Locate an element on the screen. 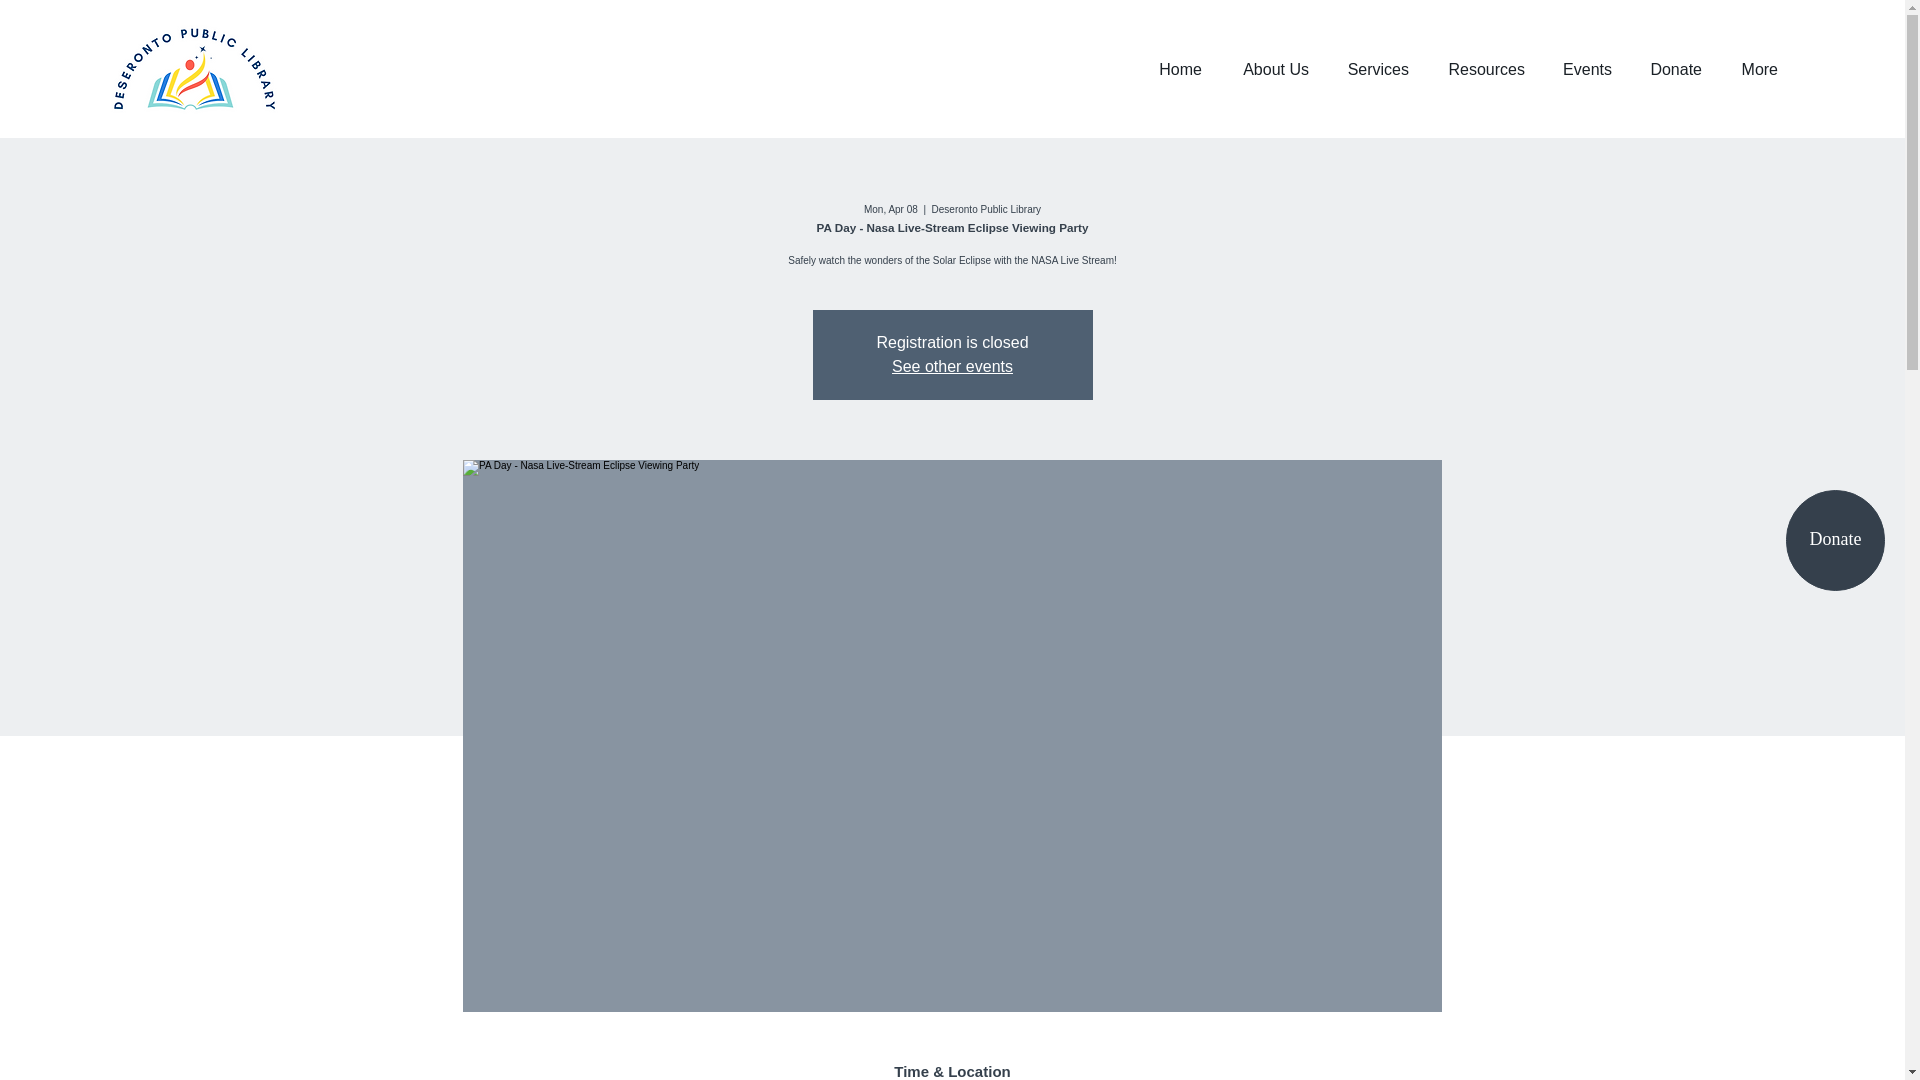 This screenshot has height=1080, width=1920. See other events is located at coordinates (952, 366).